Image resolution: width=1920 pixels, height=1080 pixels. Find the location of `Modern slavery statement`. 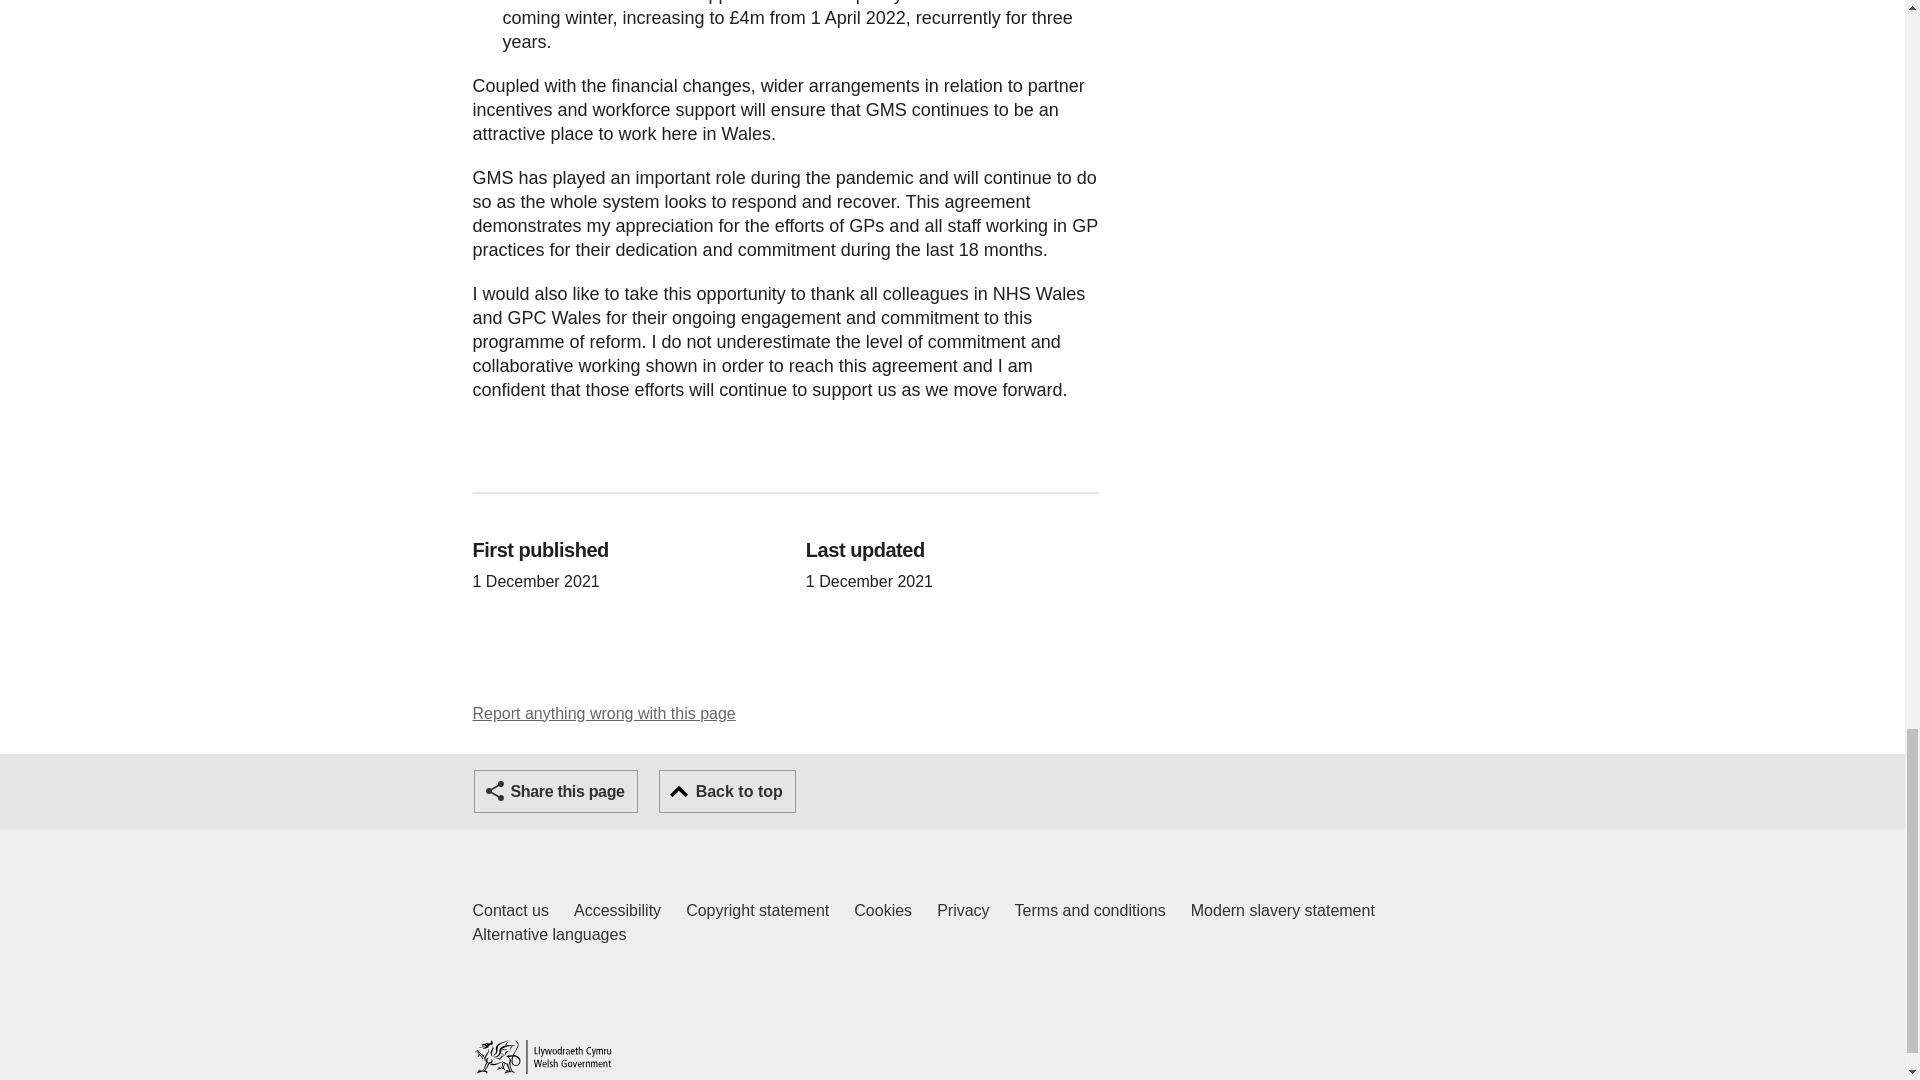

Modern slavery statement is located at coordinates (1282, 910).